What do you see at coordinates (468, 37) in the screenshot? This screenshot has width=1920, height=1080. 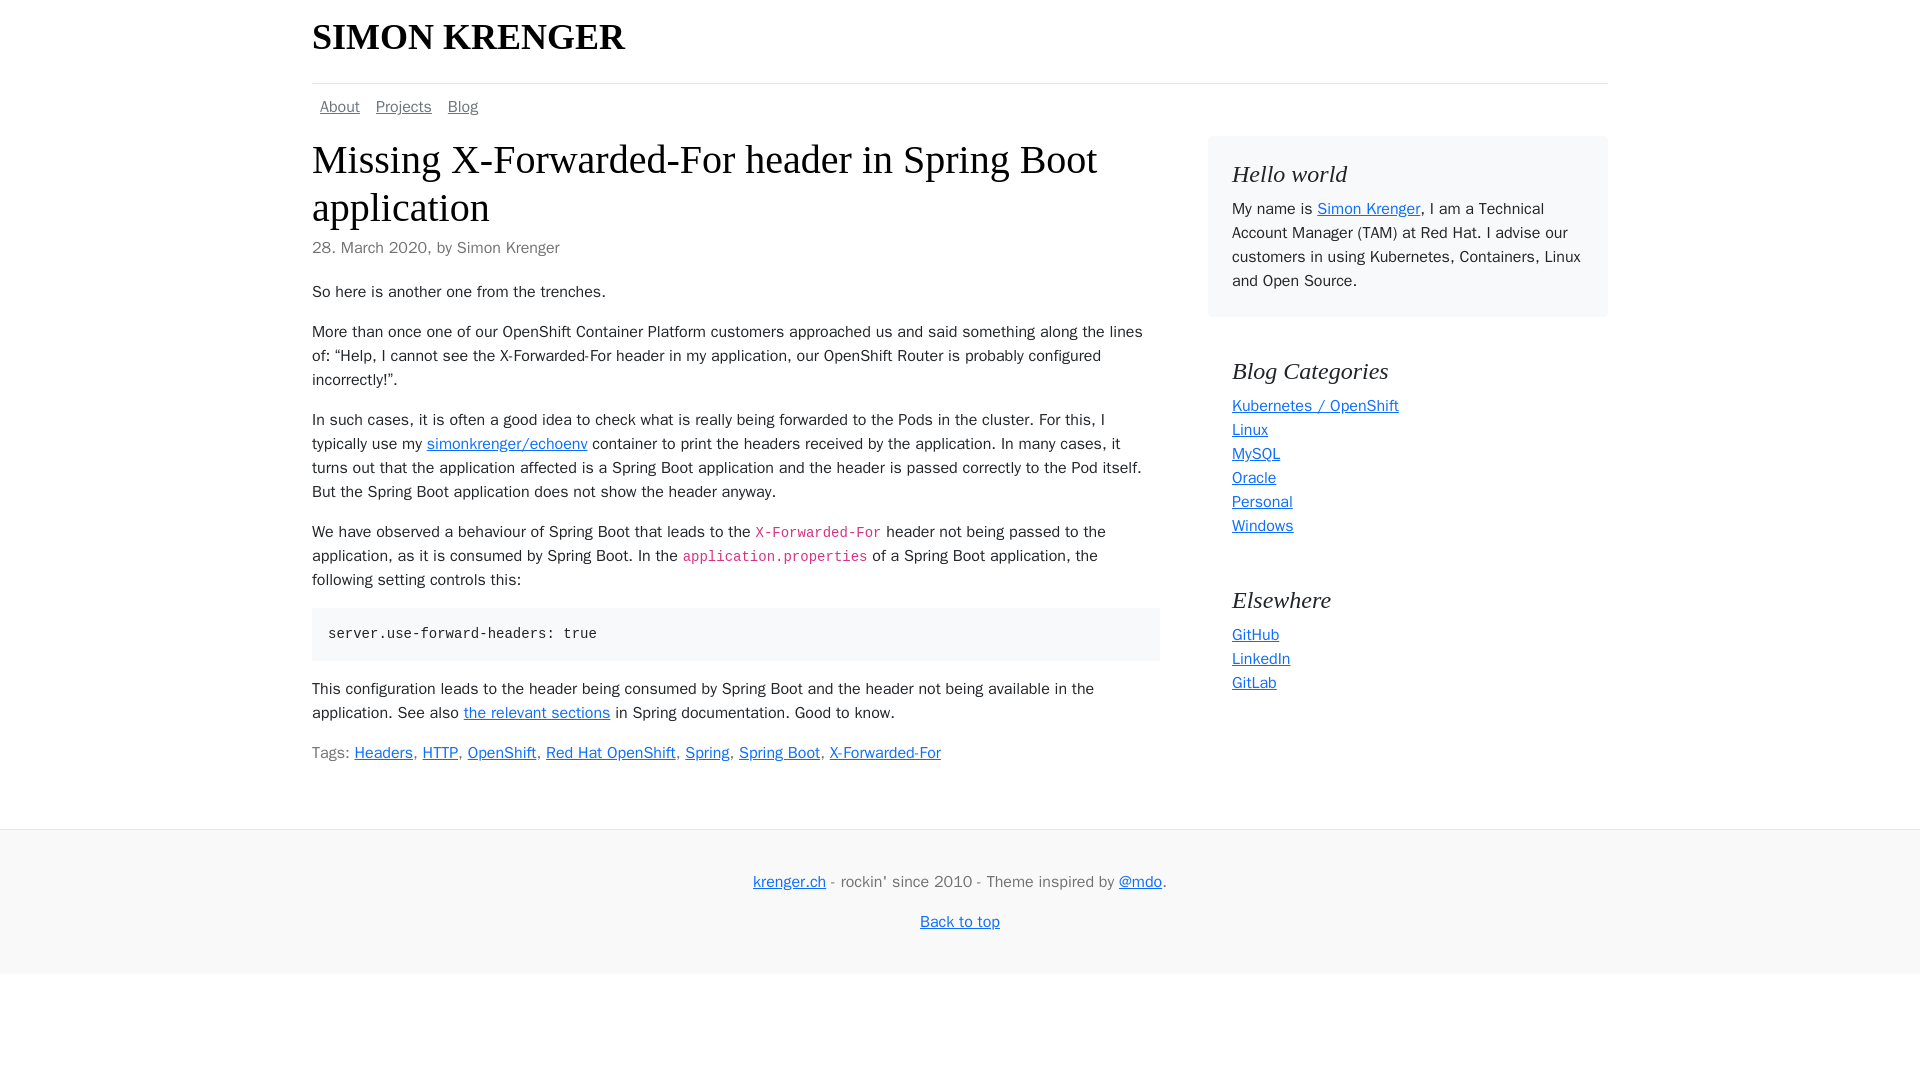 I see `LinkedIn` at bounding box center [468, 37].